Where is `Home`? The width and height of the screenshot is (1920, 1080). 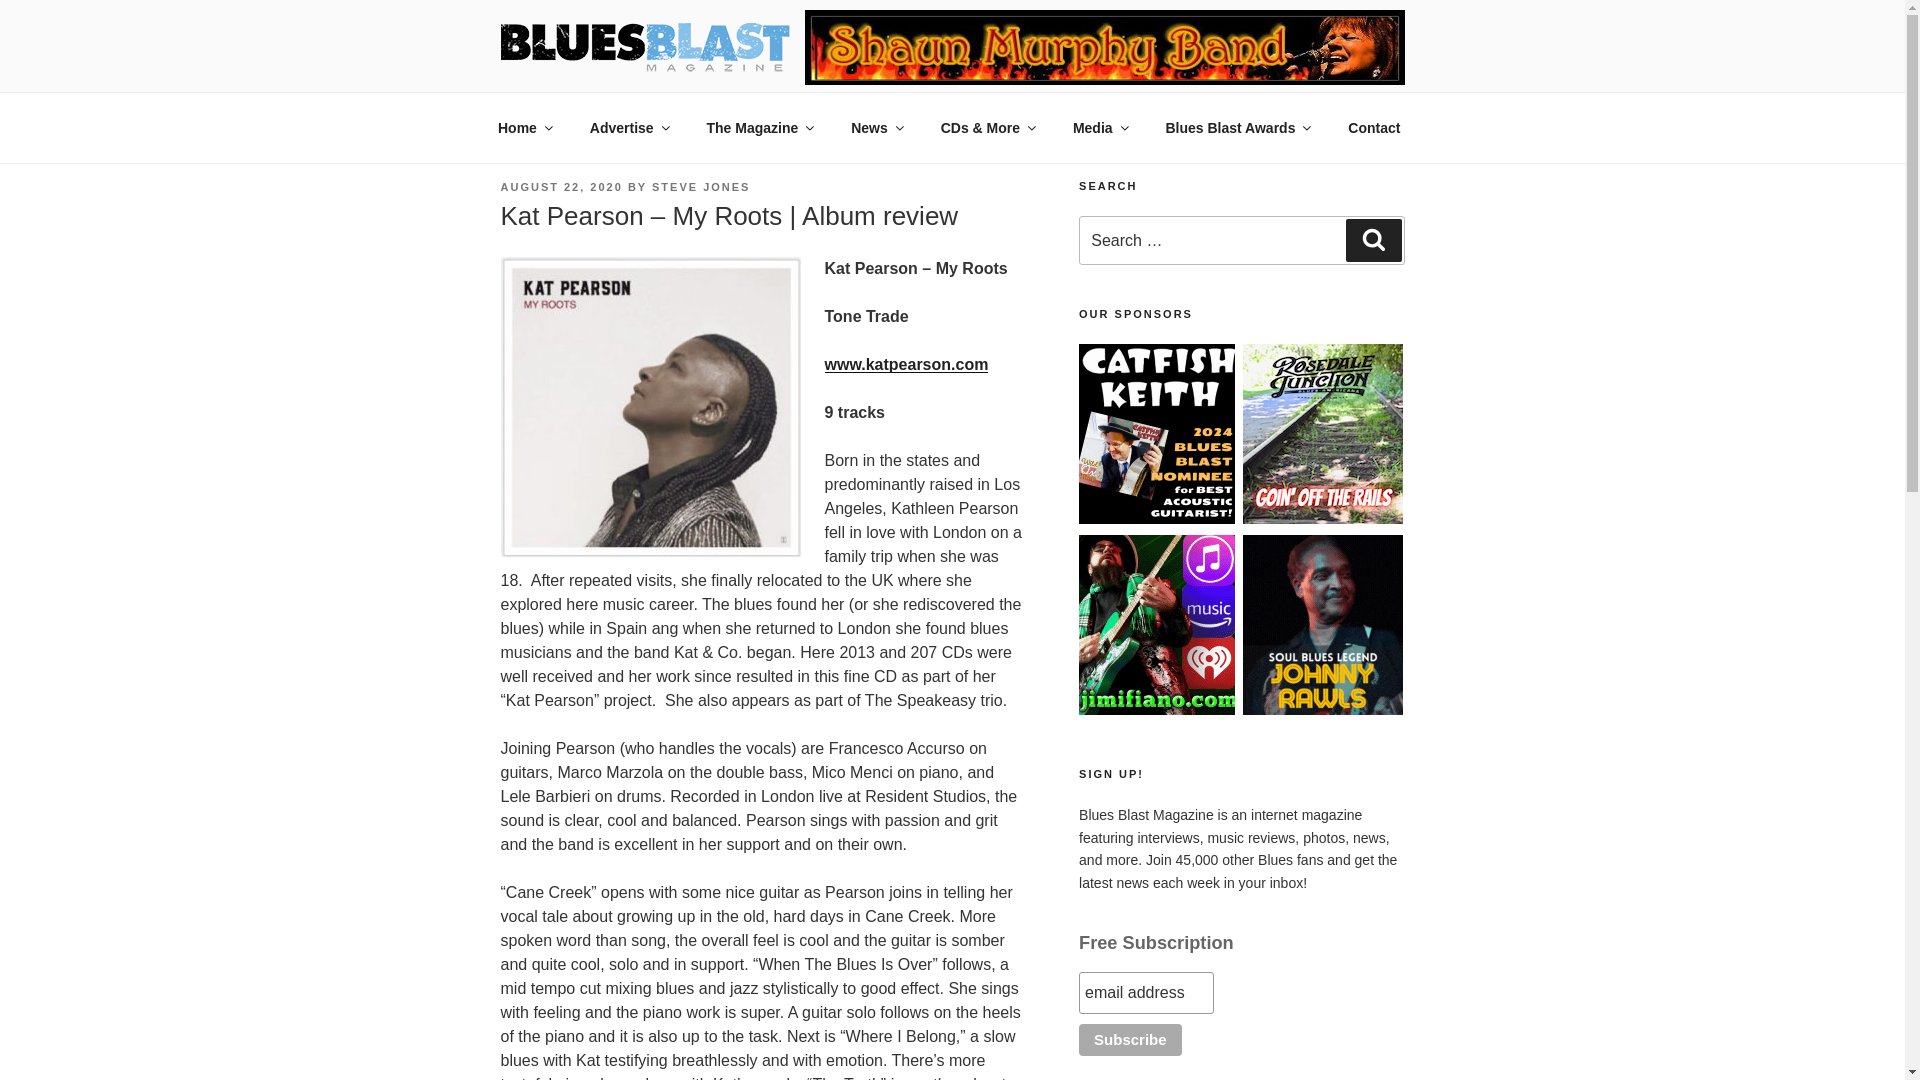
Home is located at coordinates (524, 128).